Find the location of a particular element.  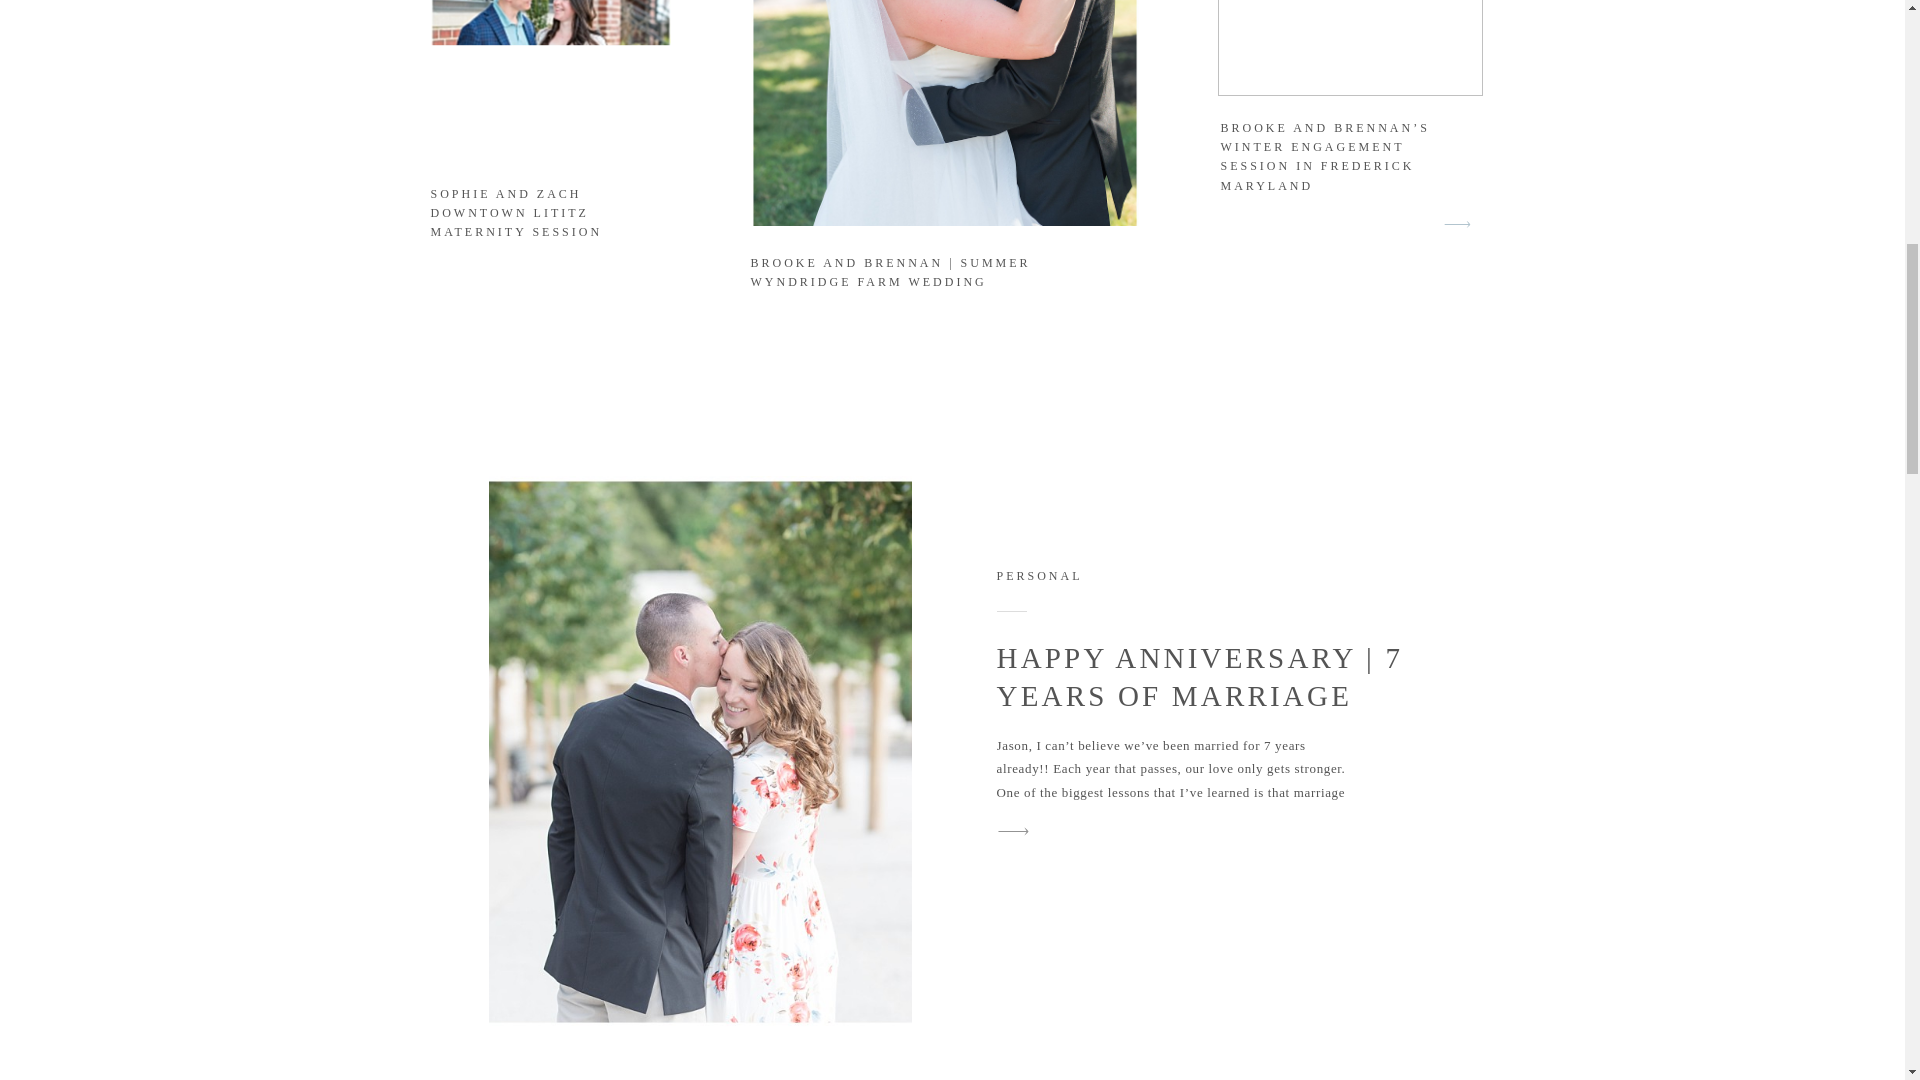

arrow is located at coordinates (1013, 830).